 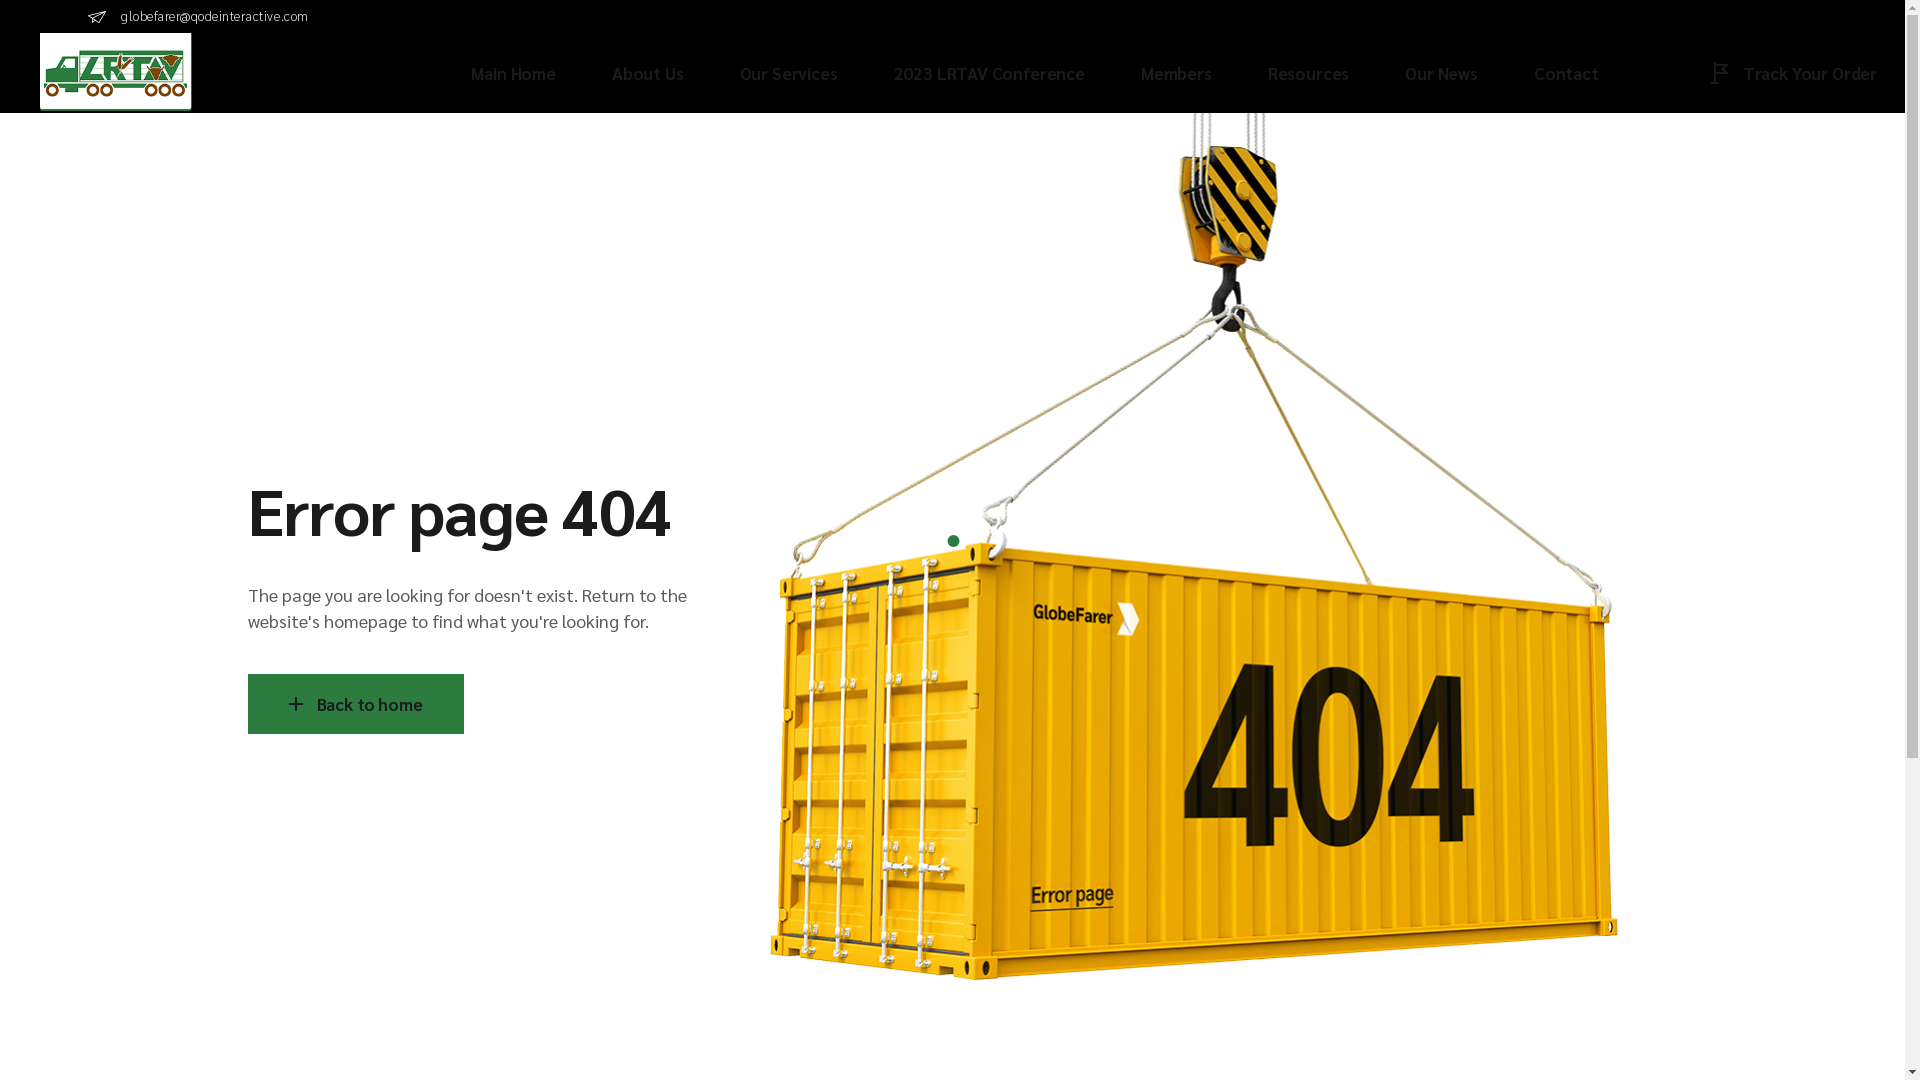 I want to click on About Us, so click(x=648, y=72).